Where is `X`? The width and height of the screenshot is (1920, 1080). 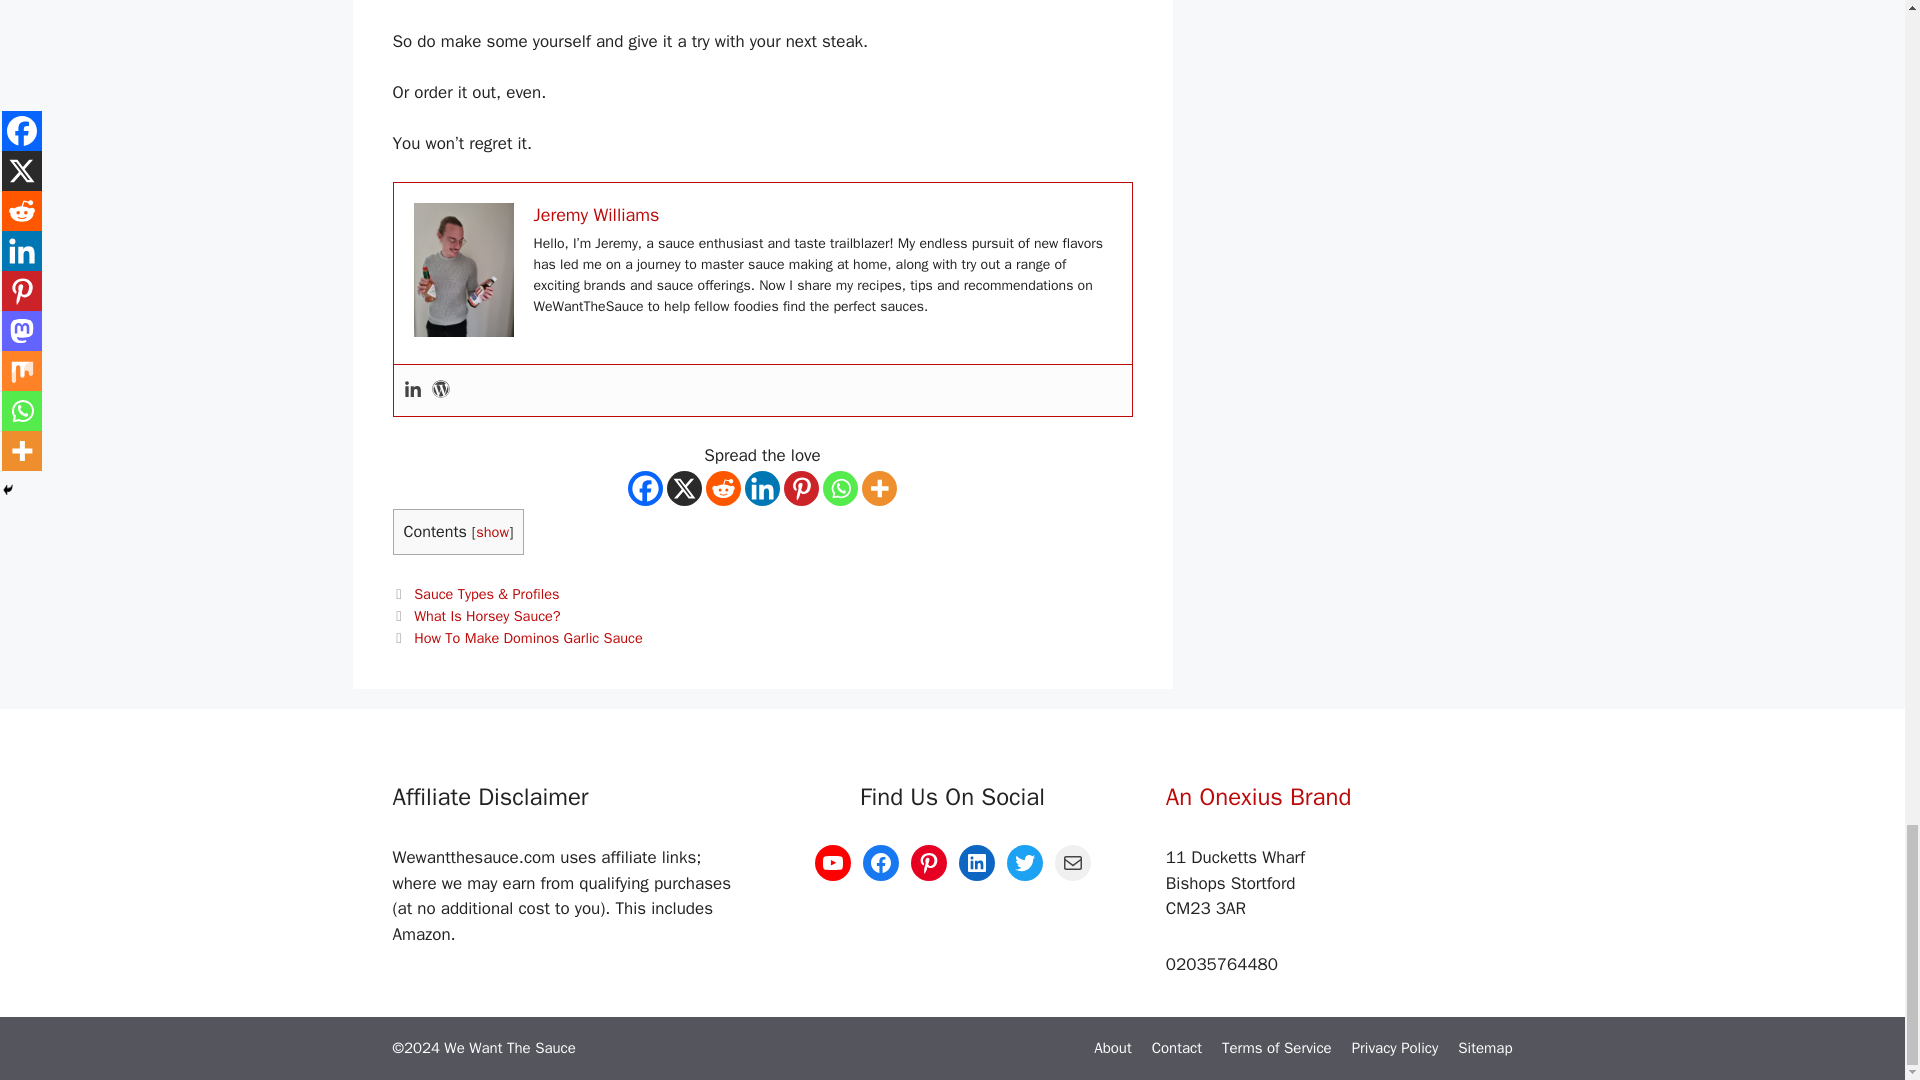 X is located at coordinates (684, 488).